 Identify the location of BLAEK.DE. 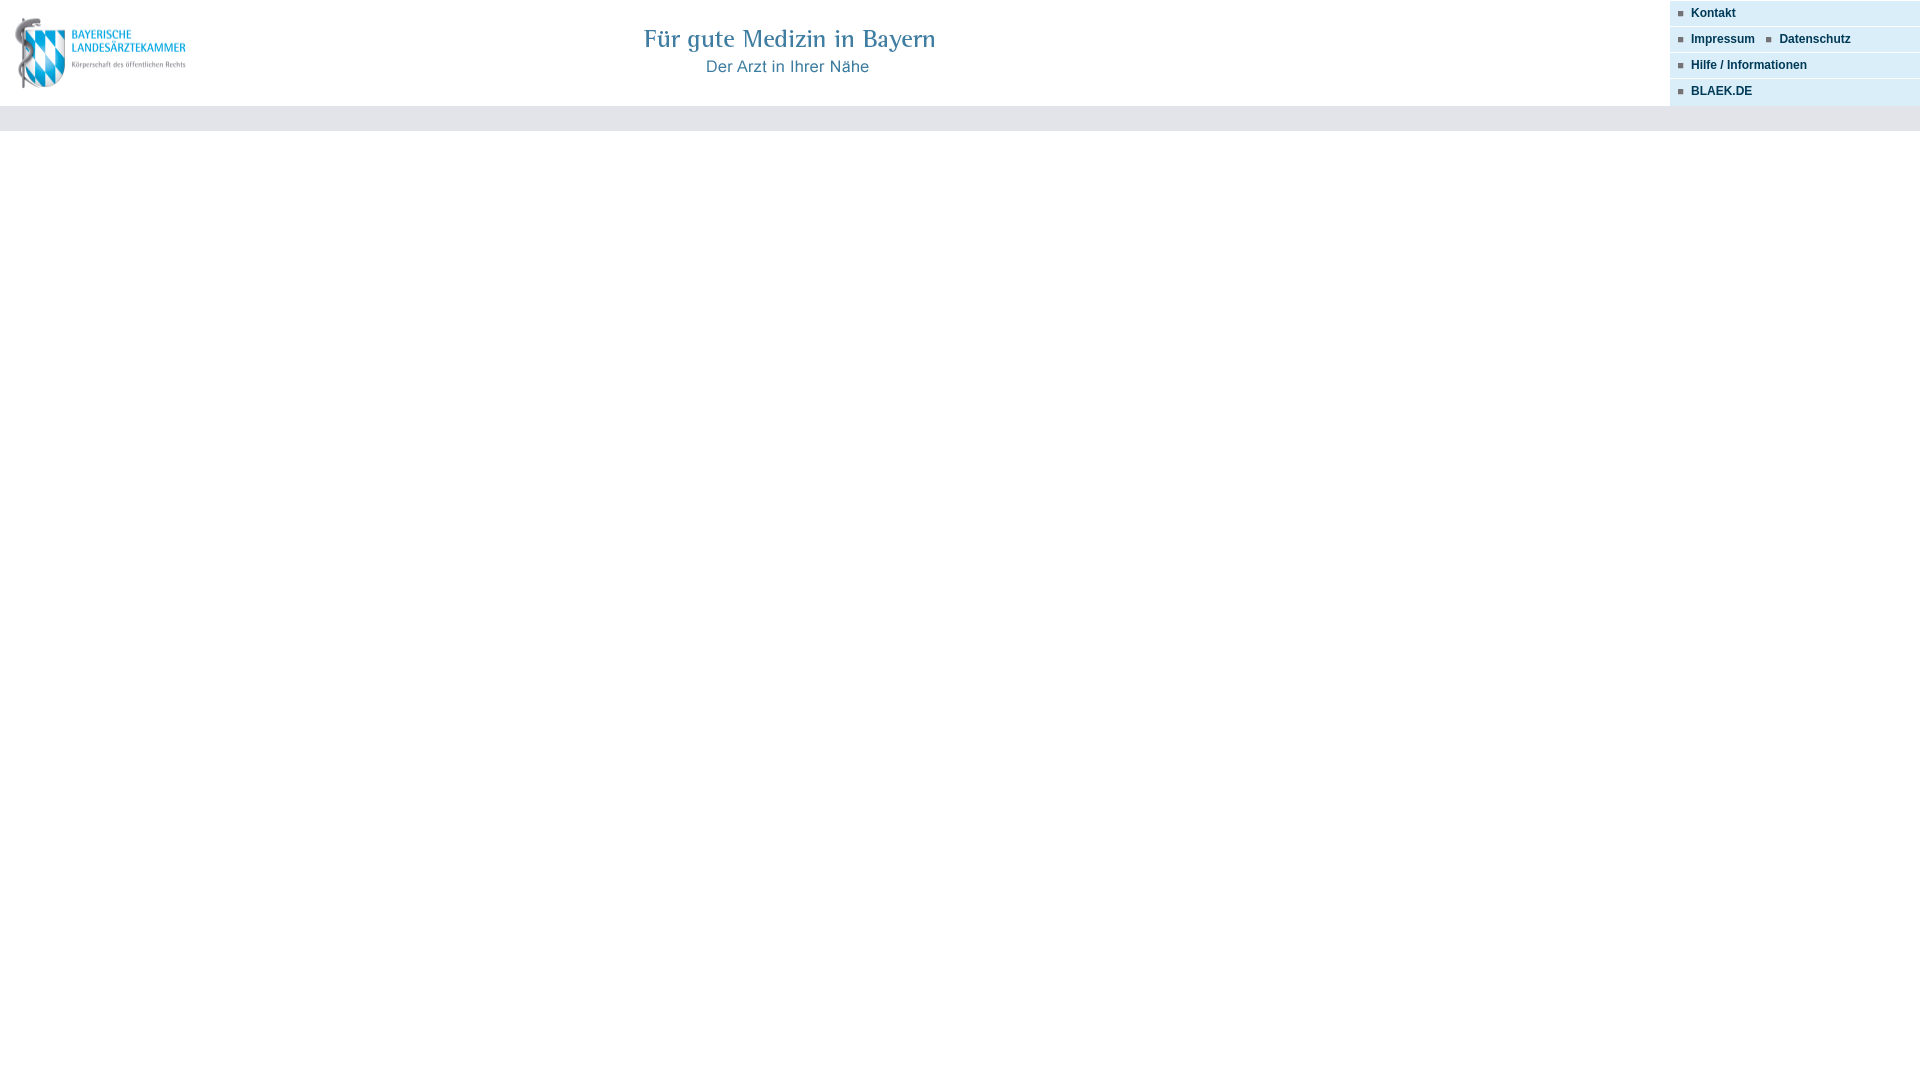
(1711, 91).